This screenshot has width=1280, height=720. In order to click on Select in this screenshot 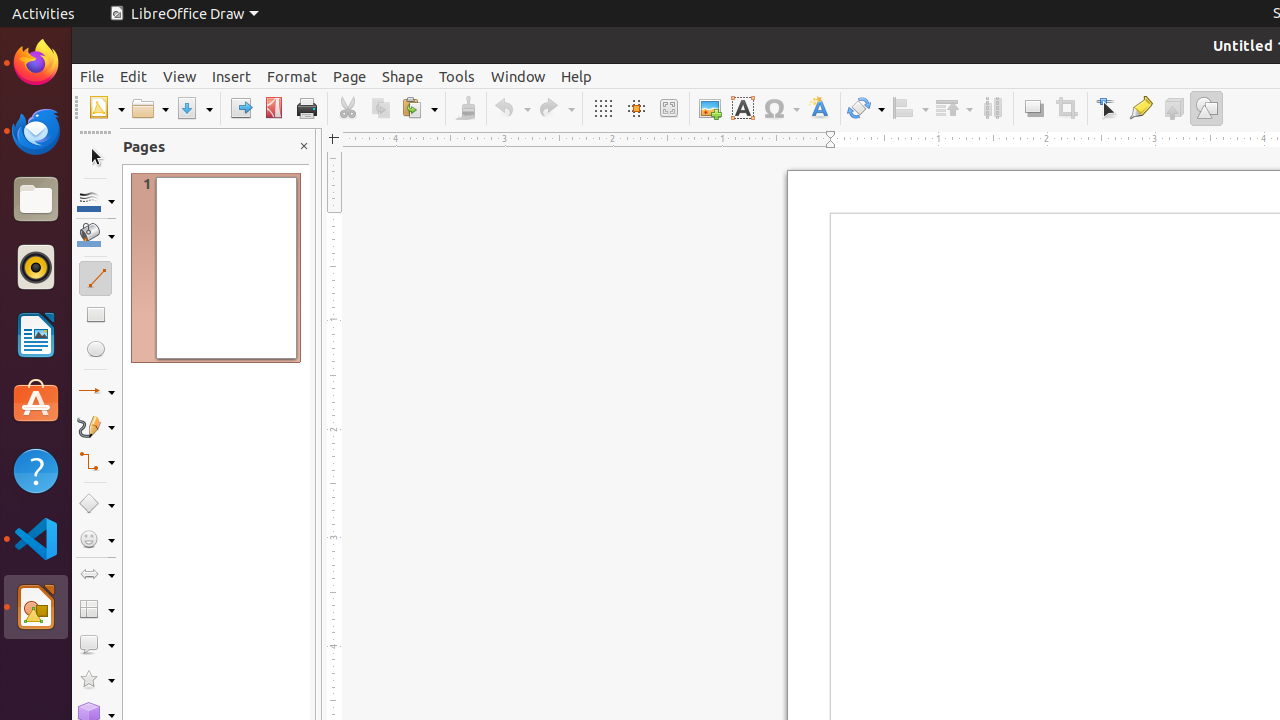, I will do `click(96, 158)`.